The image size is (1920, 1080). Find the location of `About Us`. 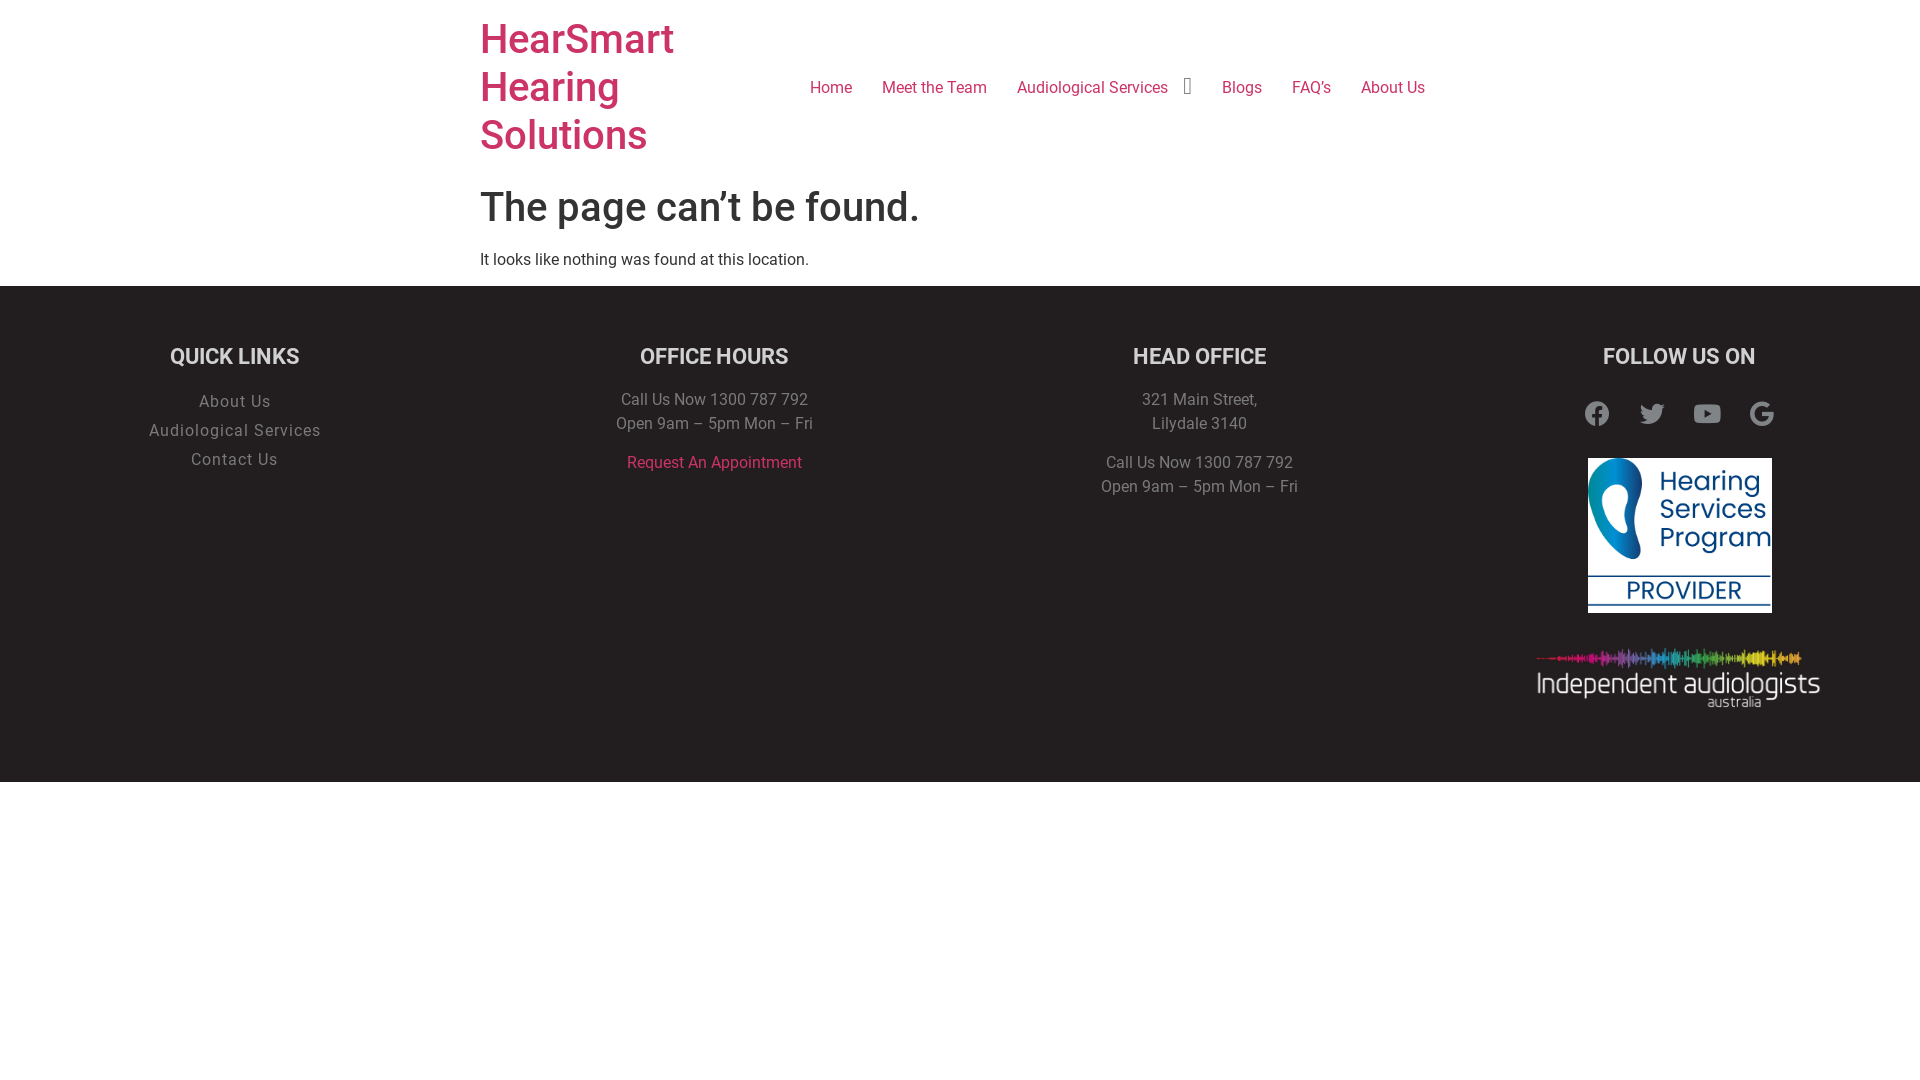

About Us is located at coordinates (1393, 88).